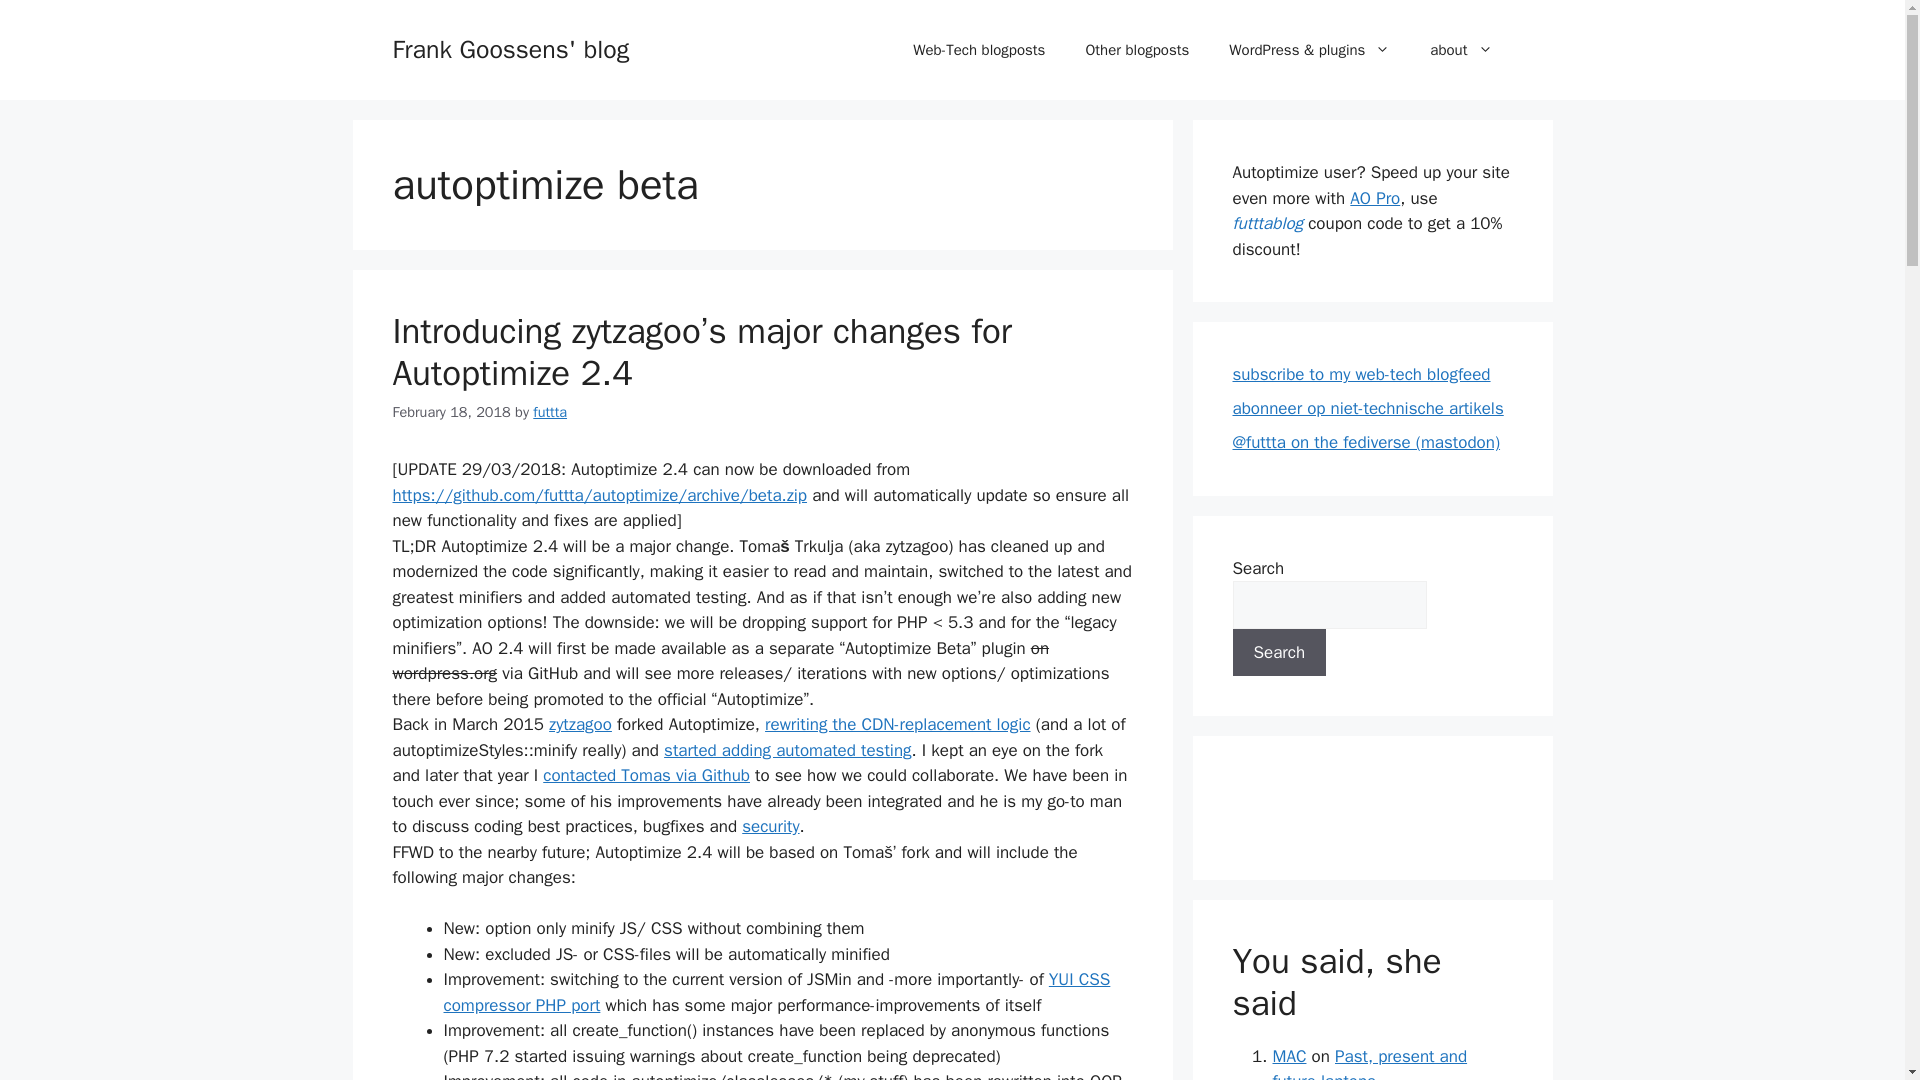 This screenshot has height=1080, width=1920. I want to click on View all posts by futtta, so click(550, 412).